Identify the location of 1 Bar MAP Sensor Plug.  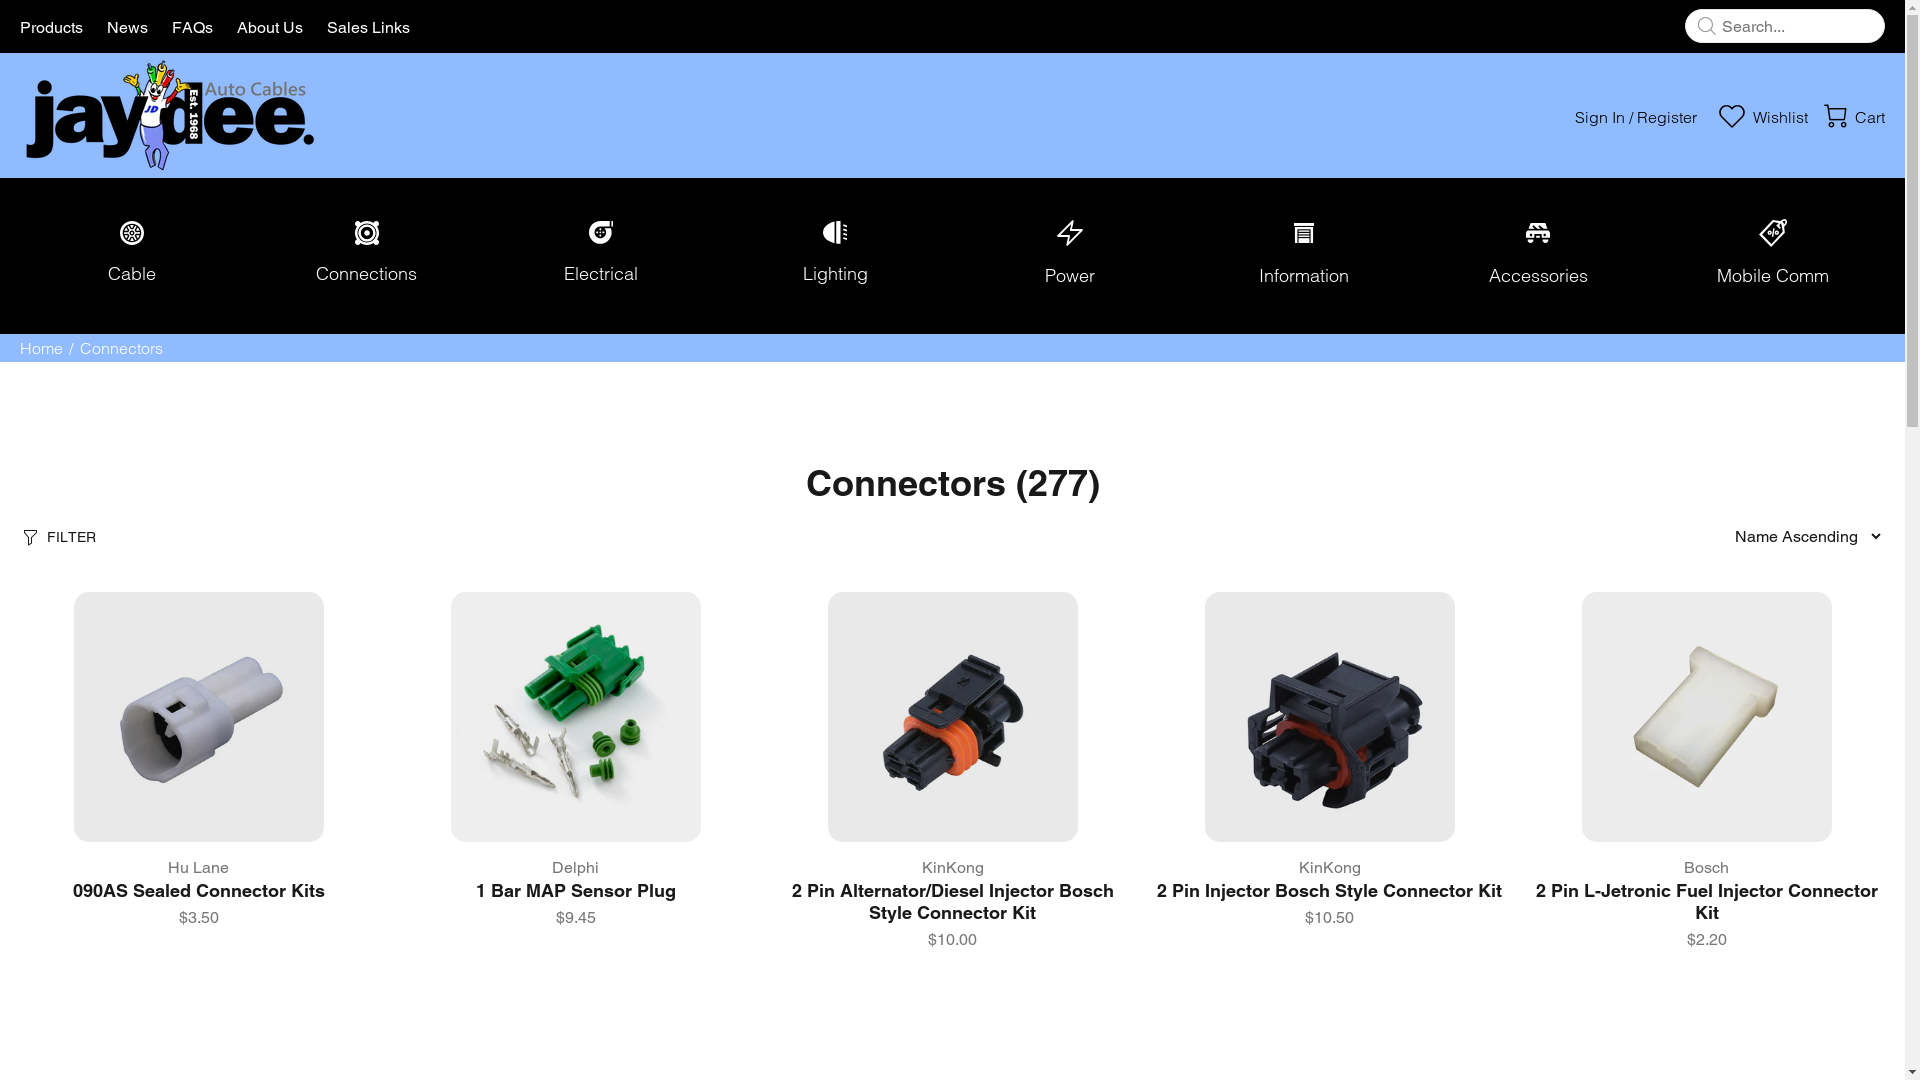
(576, 890).